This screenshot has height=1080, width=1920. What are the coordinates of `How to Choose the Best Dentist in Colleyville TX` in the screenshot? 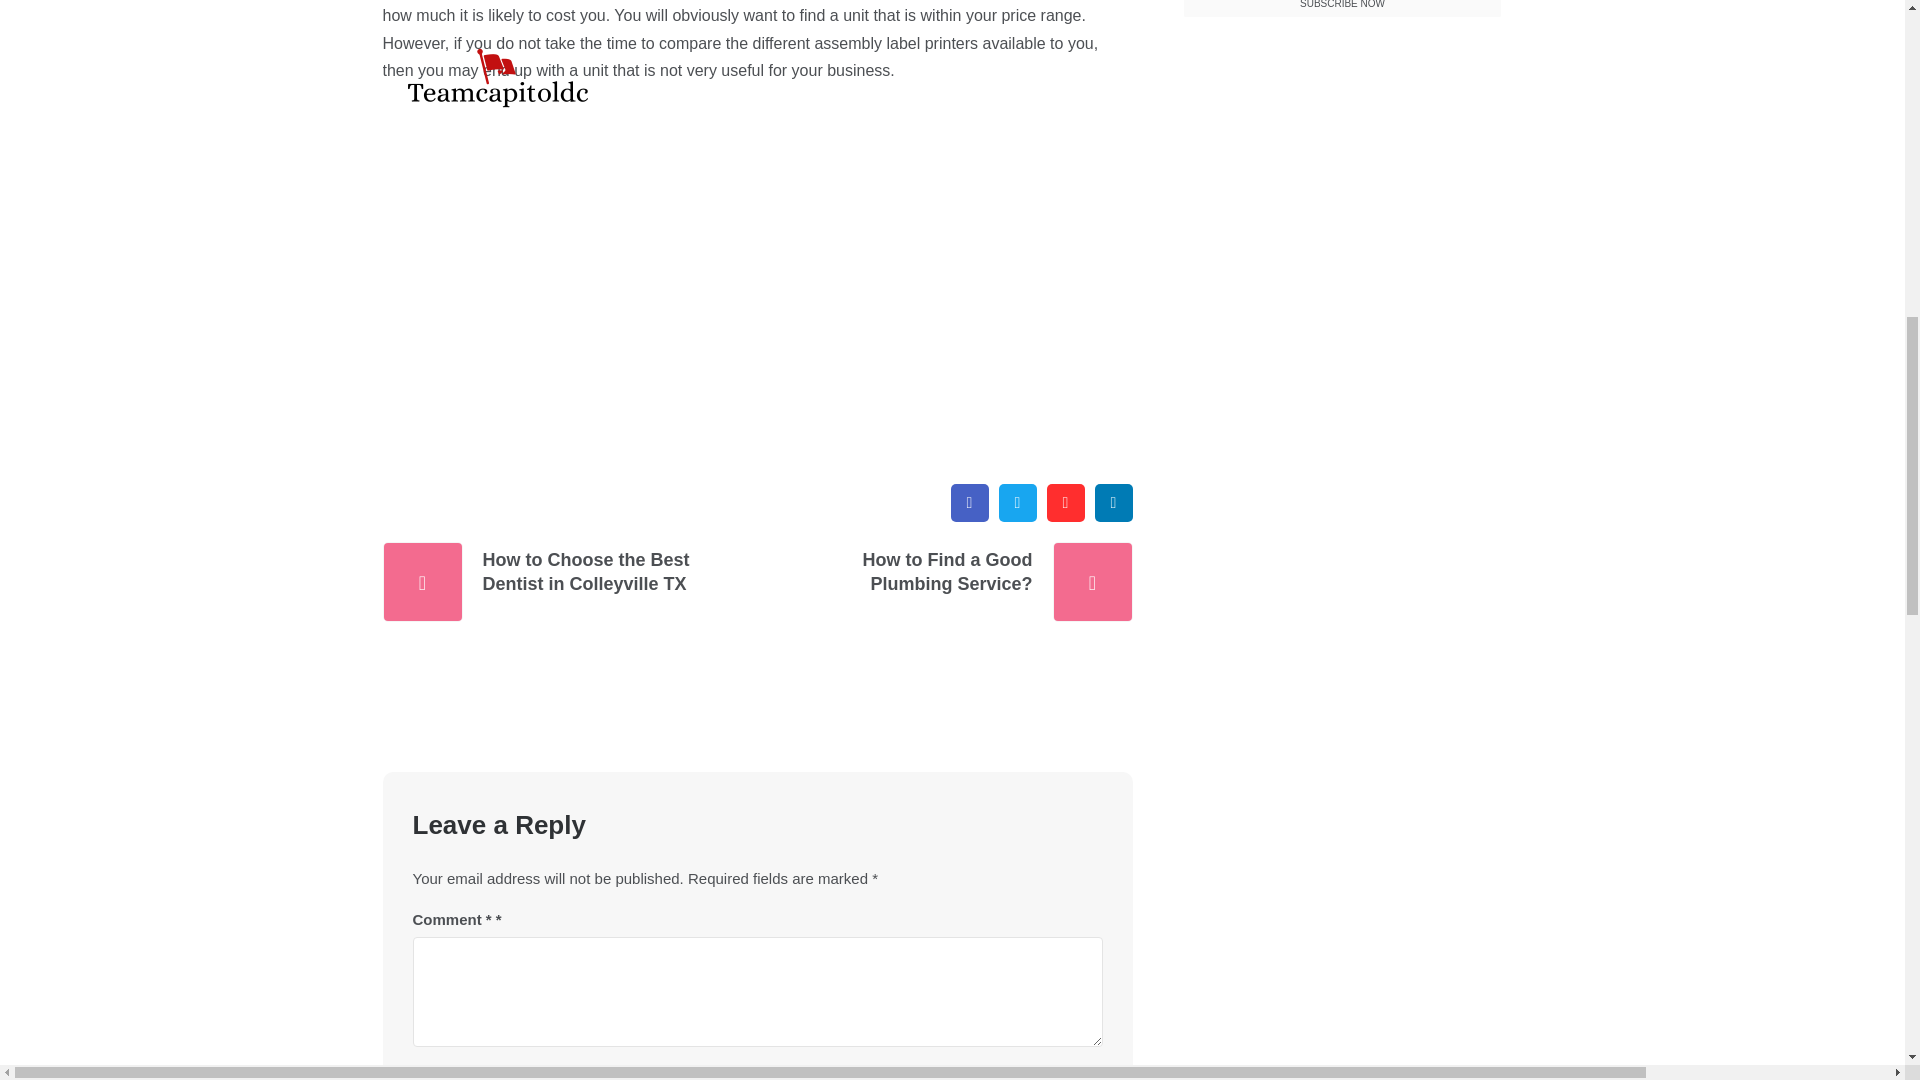 It's located at (586, 572).